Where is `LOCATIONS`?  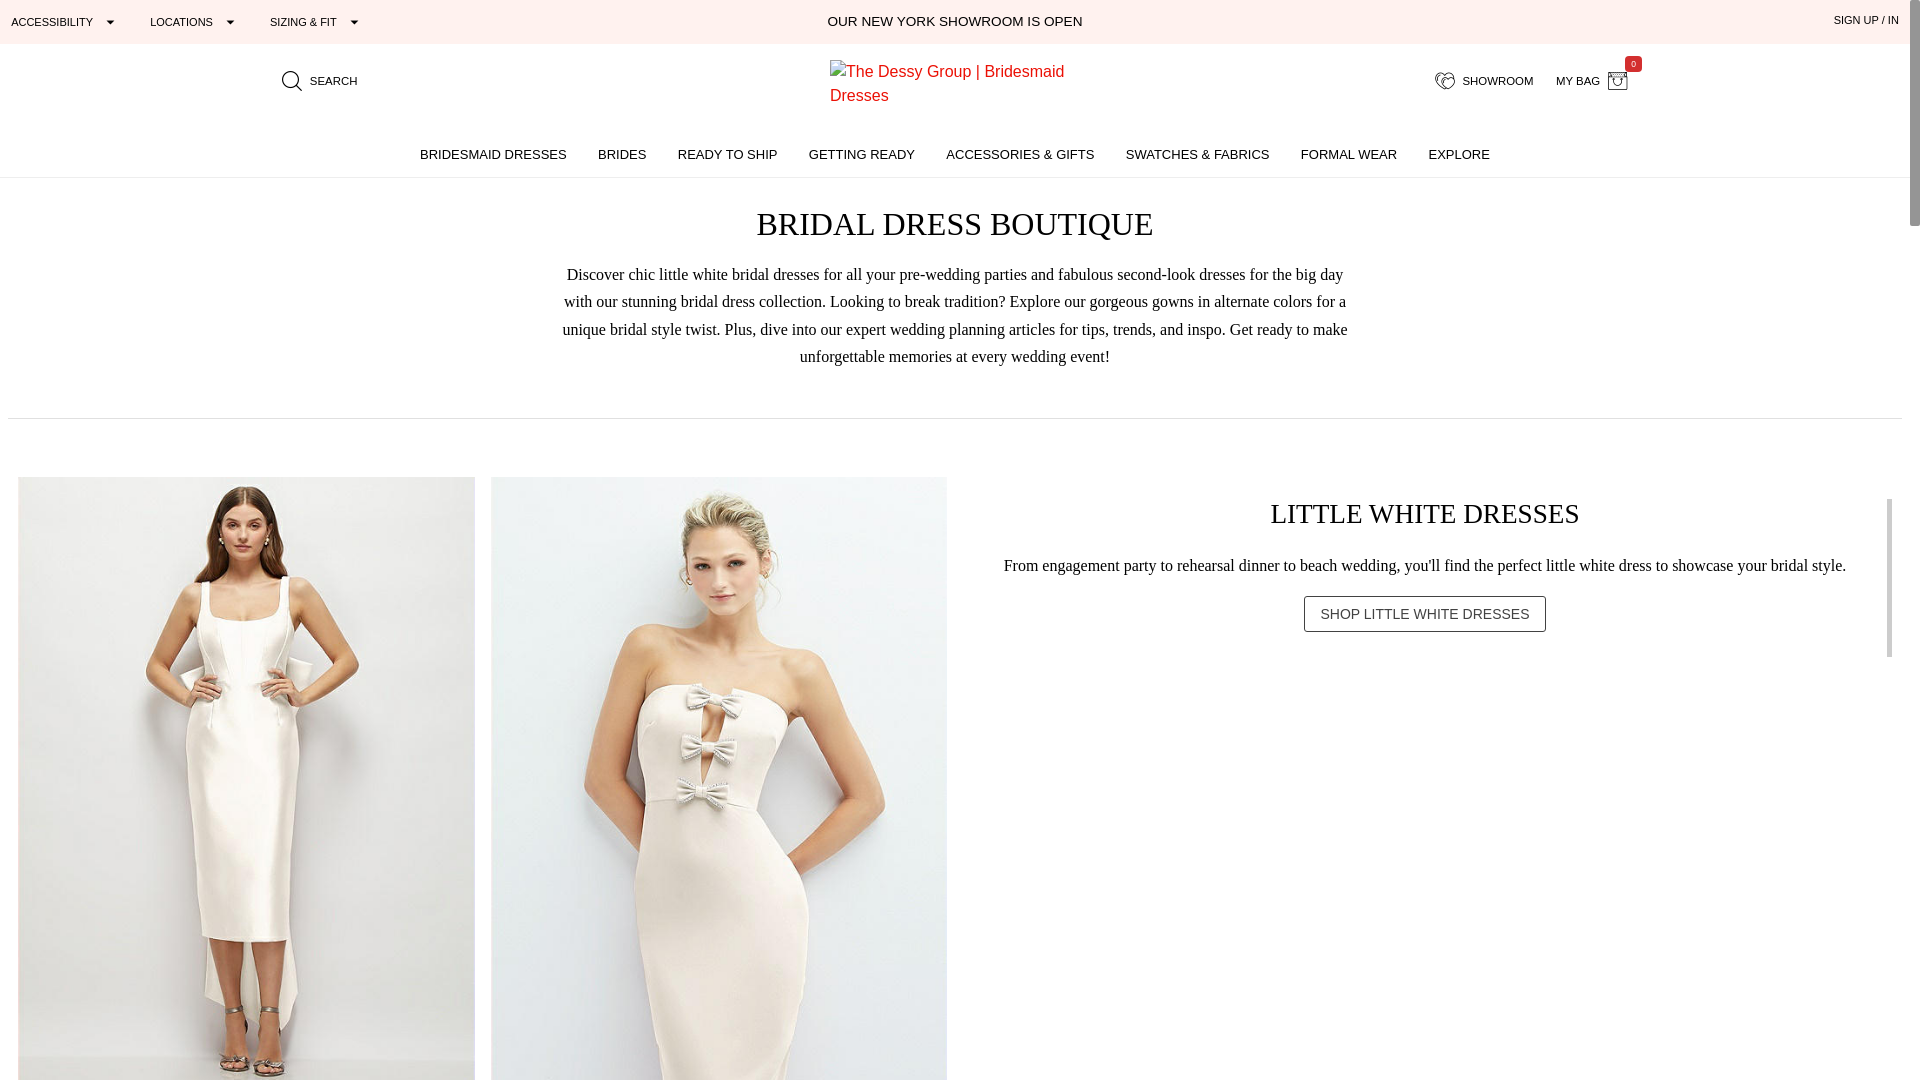 LOCATIONS is located at coordinates (195, 21).